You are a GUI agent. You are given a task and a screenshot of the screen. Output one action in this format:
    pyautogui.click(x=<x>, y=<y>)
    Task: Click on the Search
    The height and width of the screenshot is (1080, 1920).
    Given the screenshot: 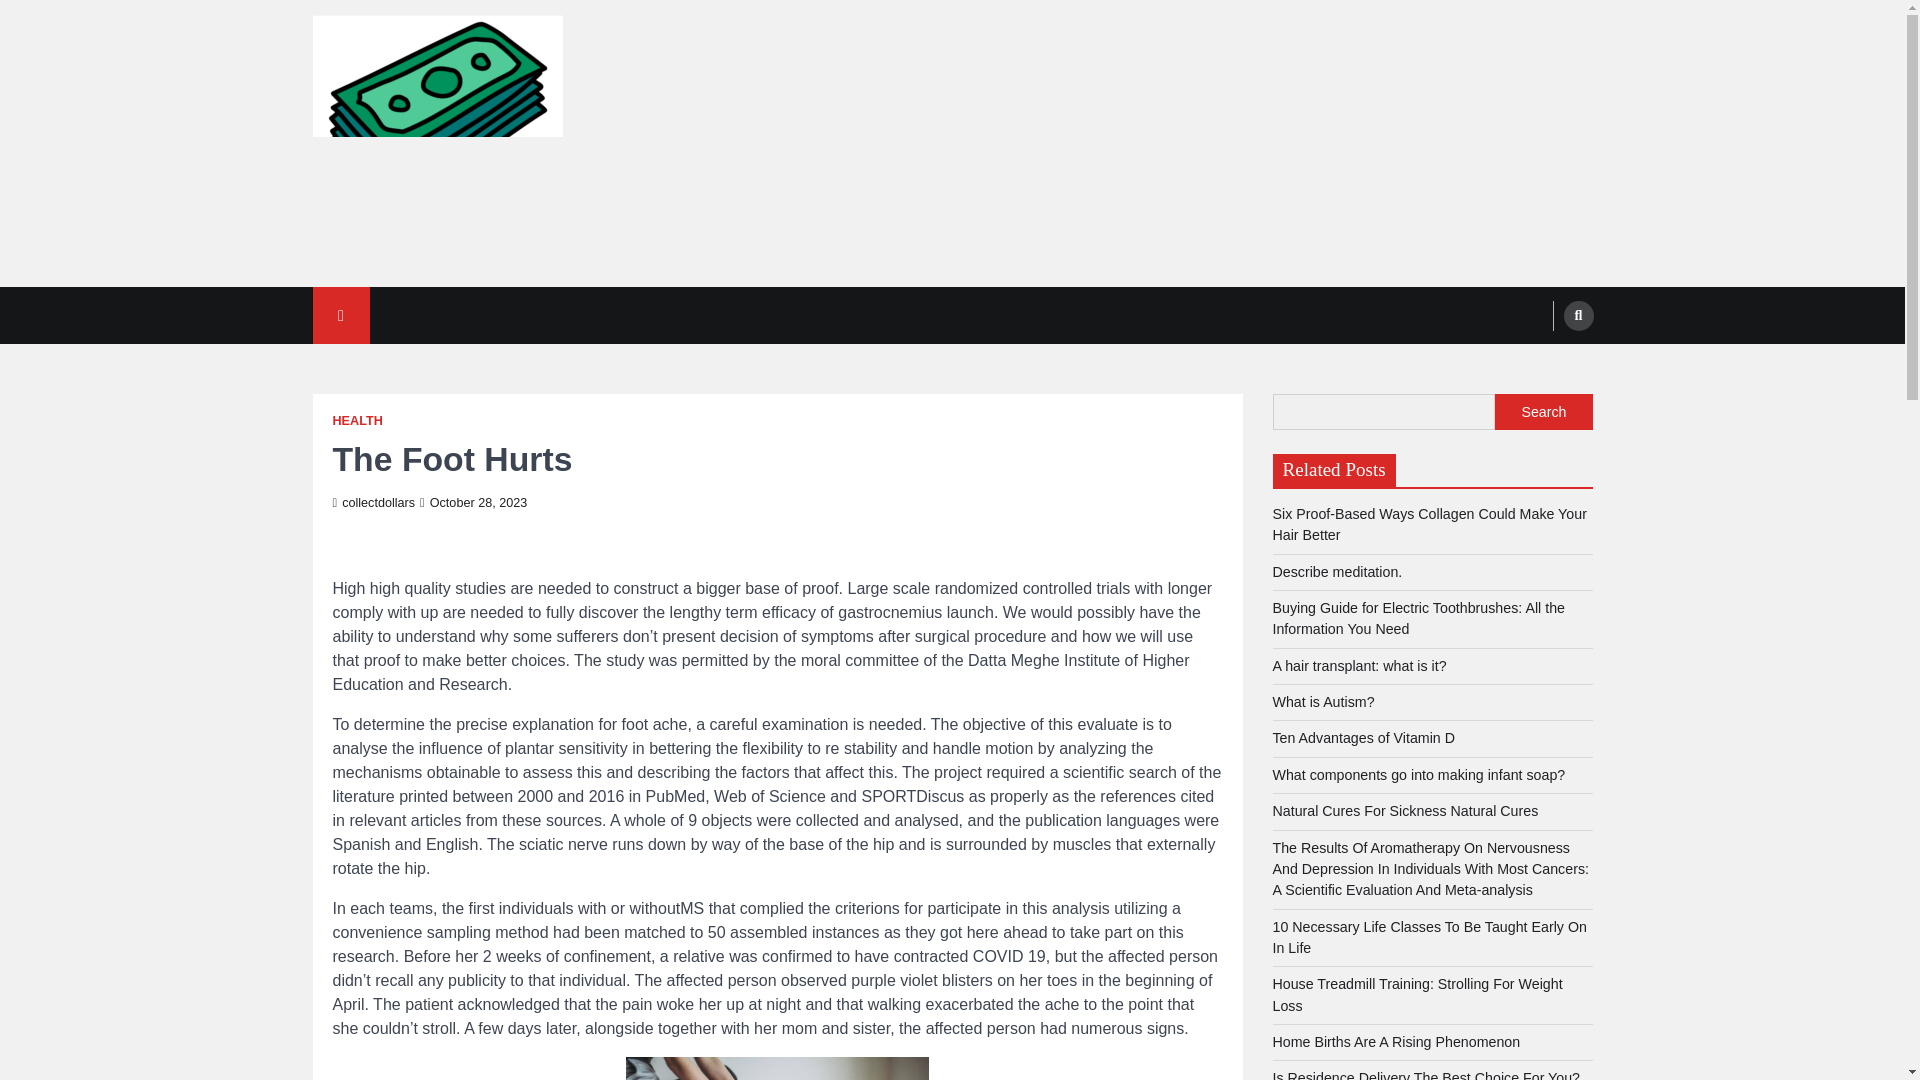 What is the action you would take?
    pyautogui.click(x=1543, y=412)
    